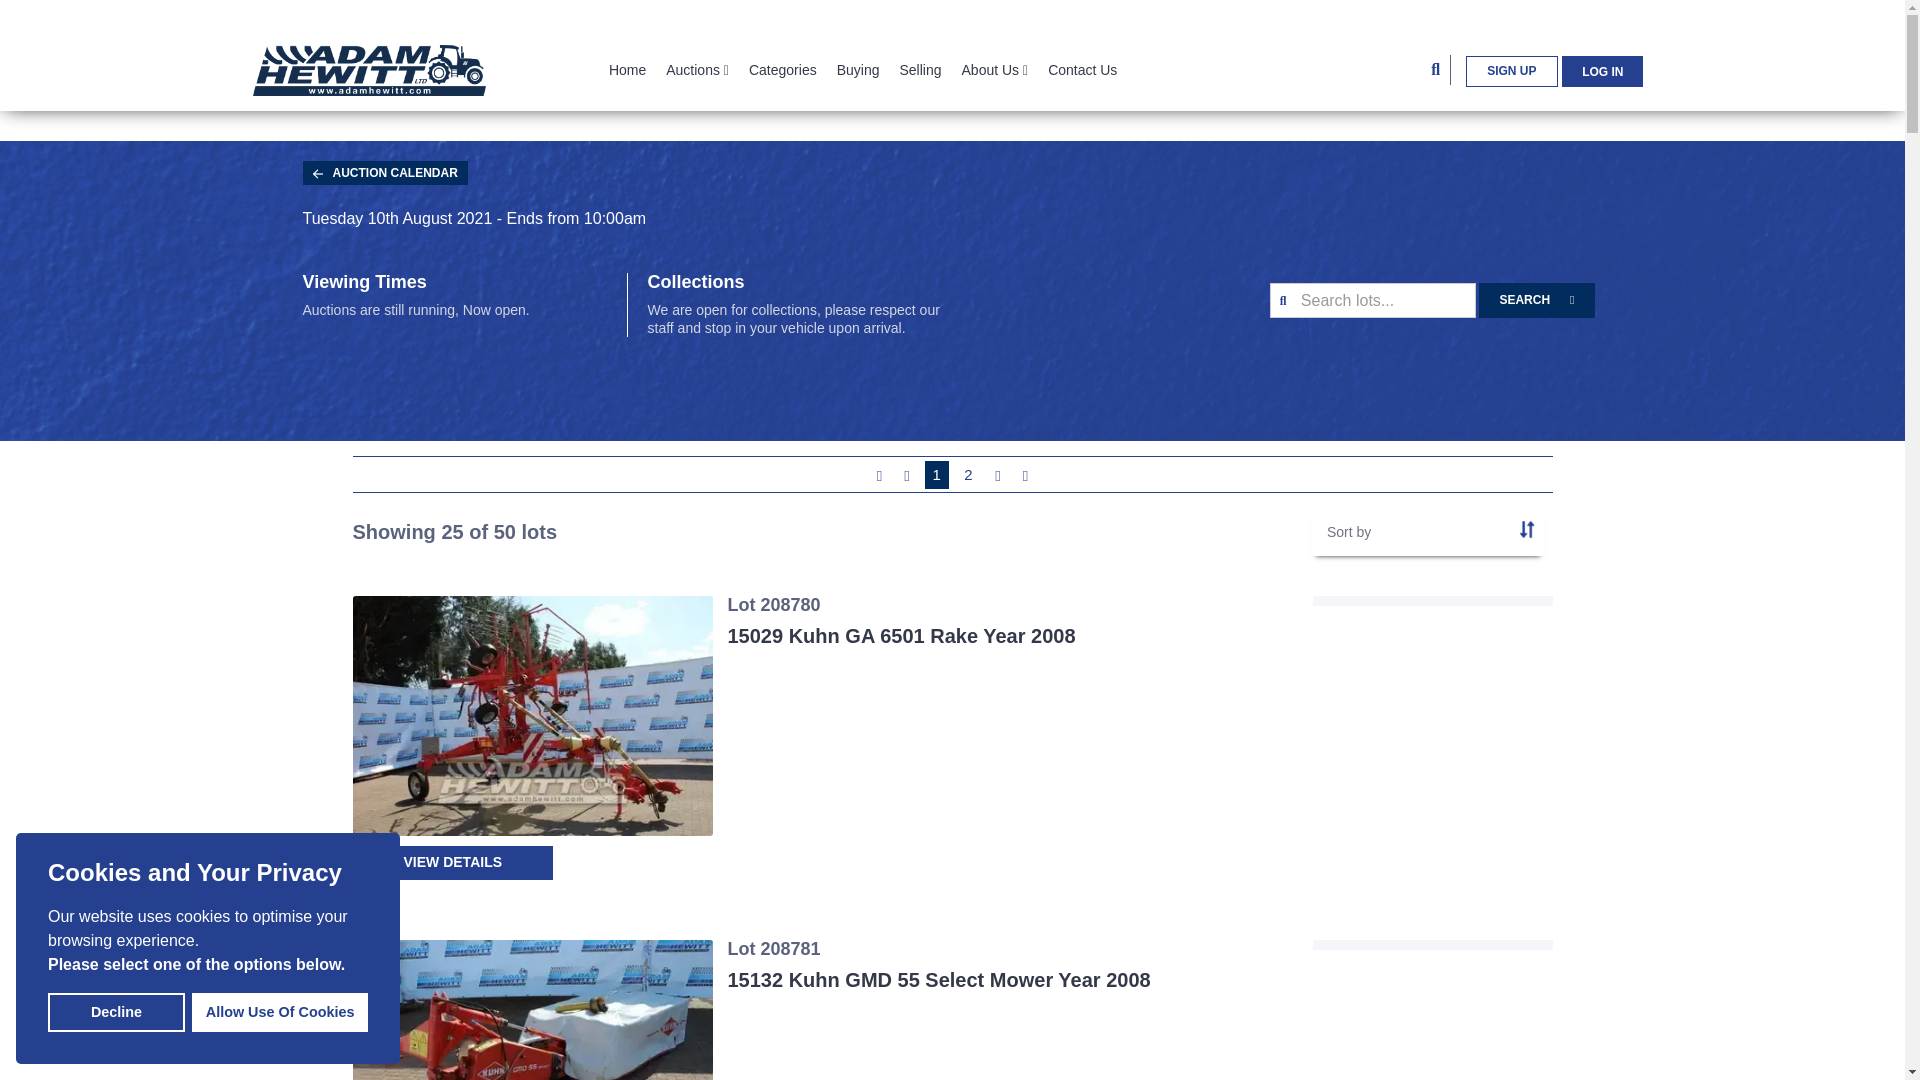 The height and width of the screenshot is (1080, 1920). What do you see at coordinates (919, 70) in the screenshot?
I see `Selling` at bounding box center [919, 70].